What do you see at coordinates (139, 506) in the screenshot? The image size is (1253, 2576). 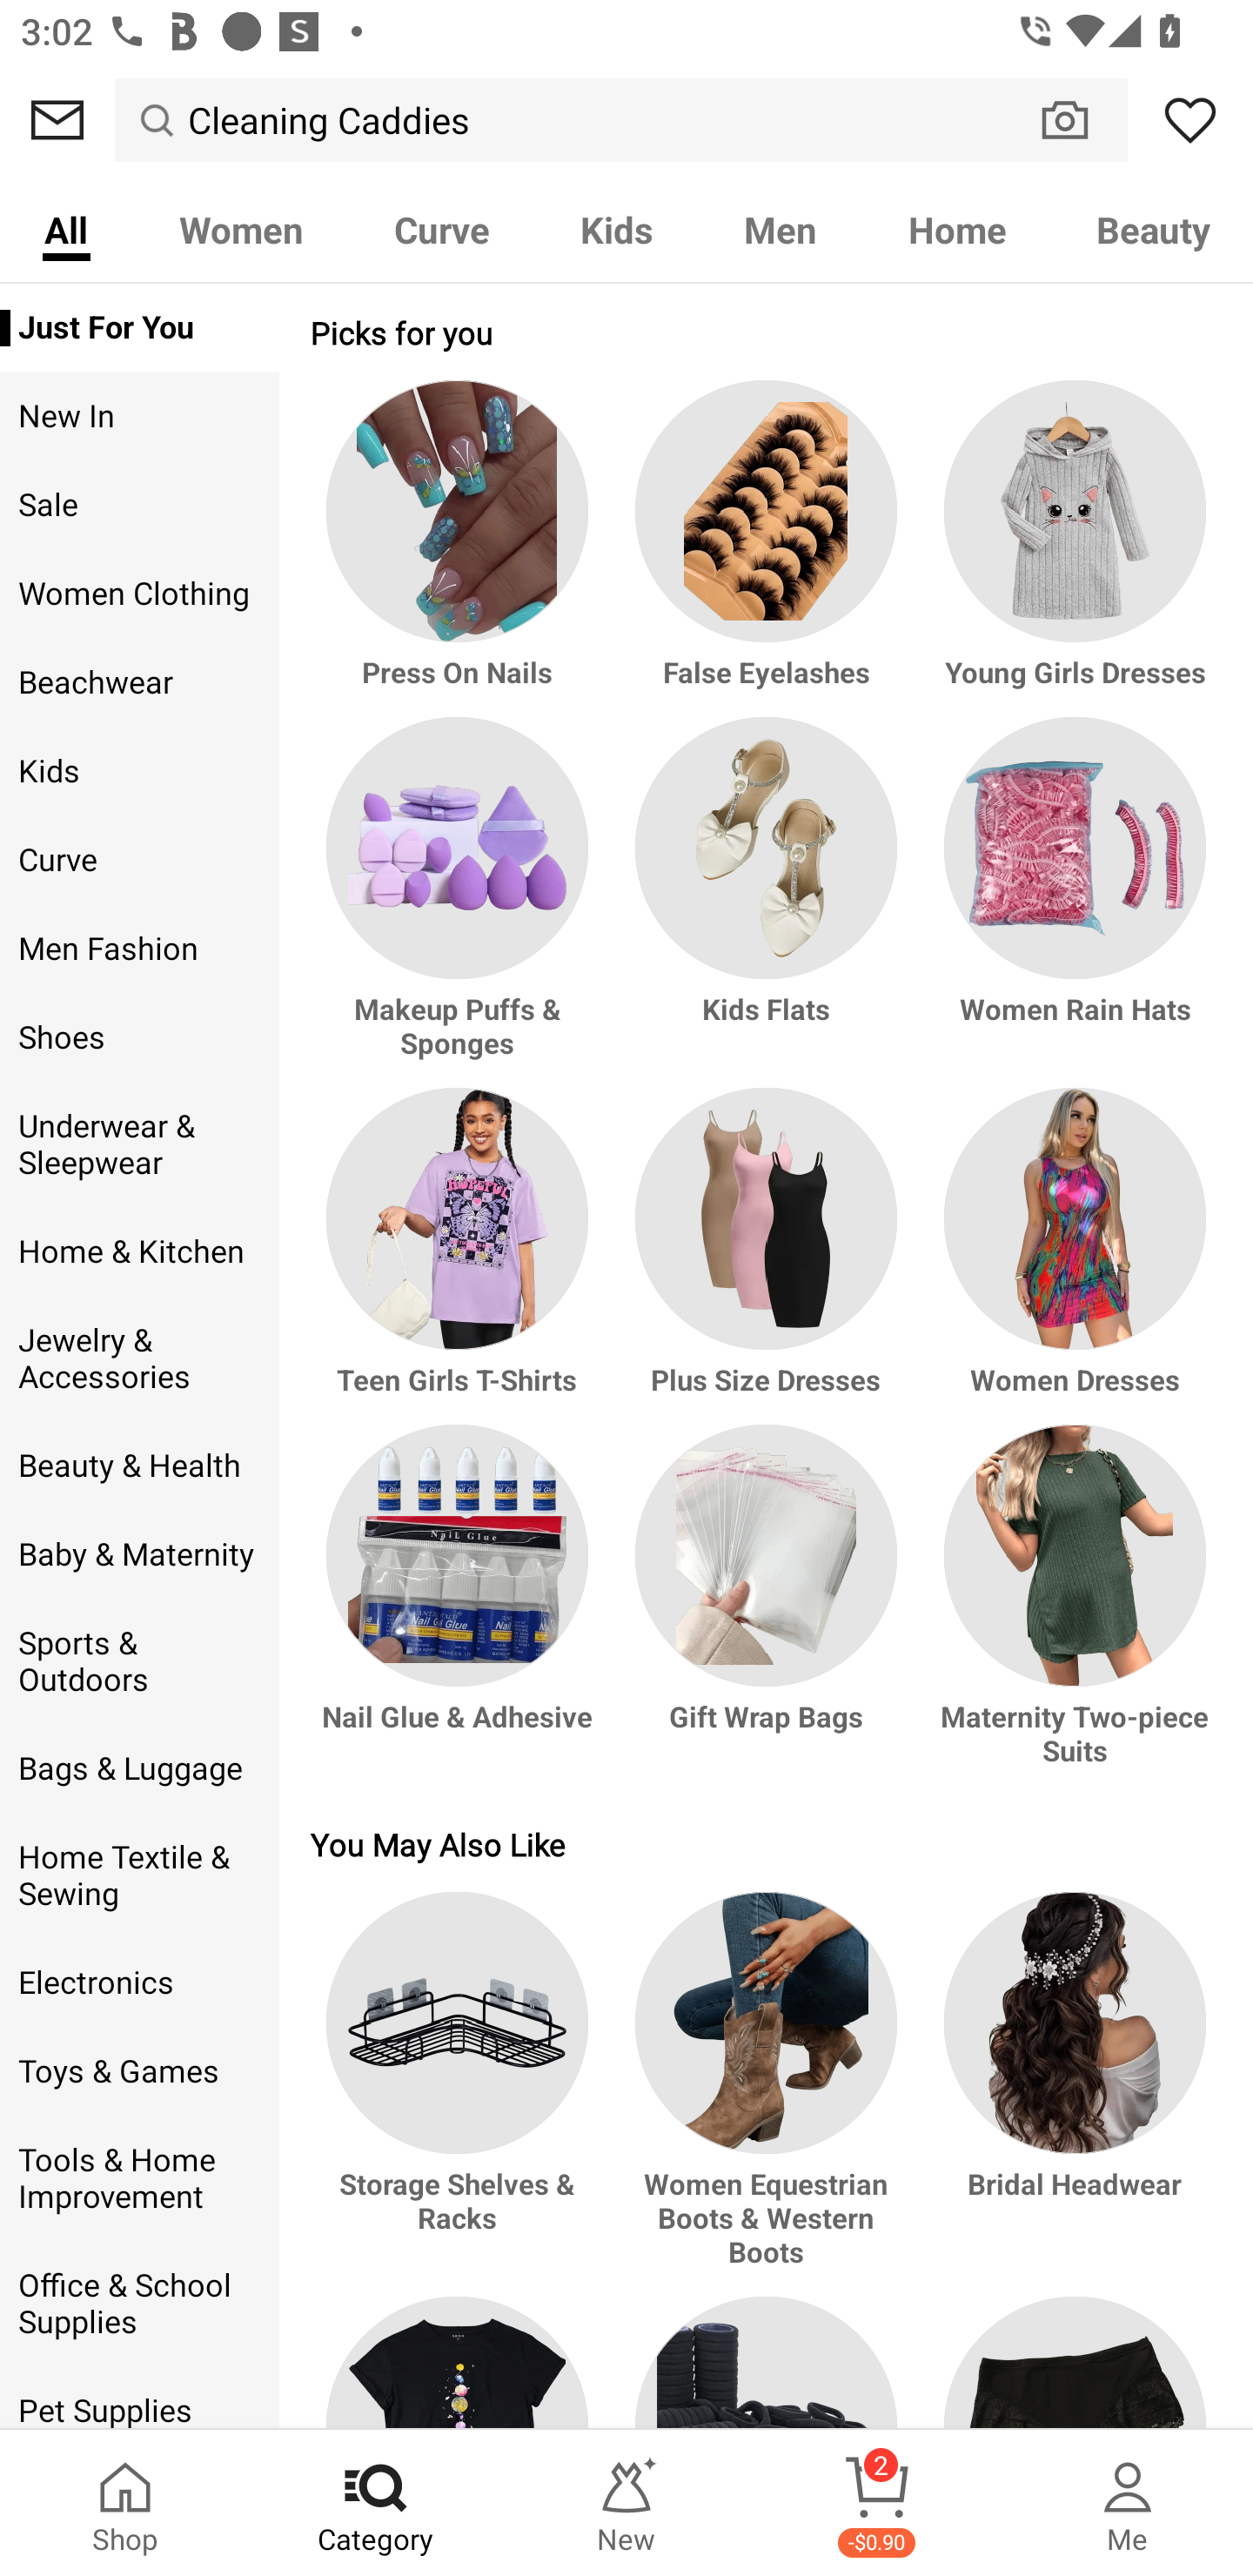 I see `Sale` at bounding box center [139, 506].